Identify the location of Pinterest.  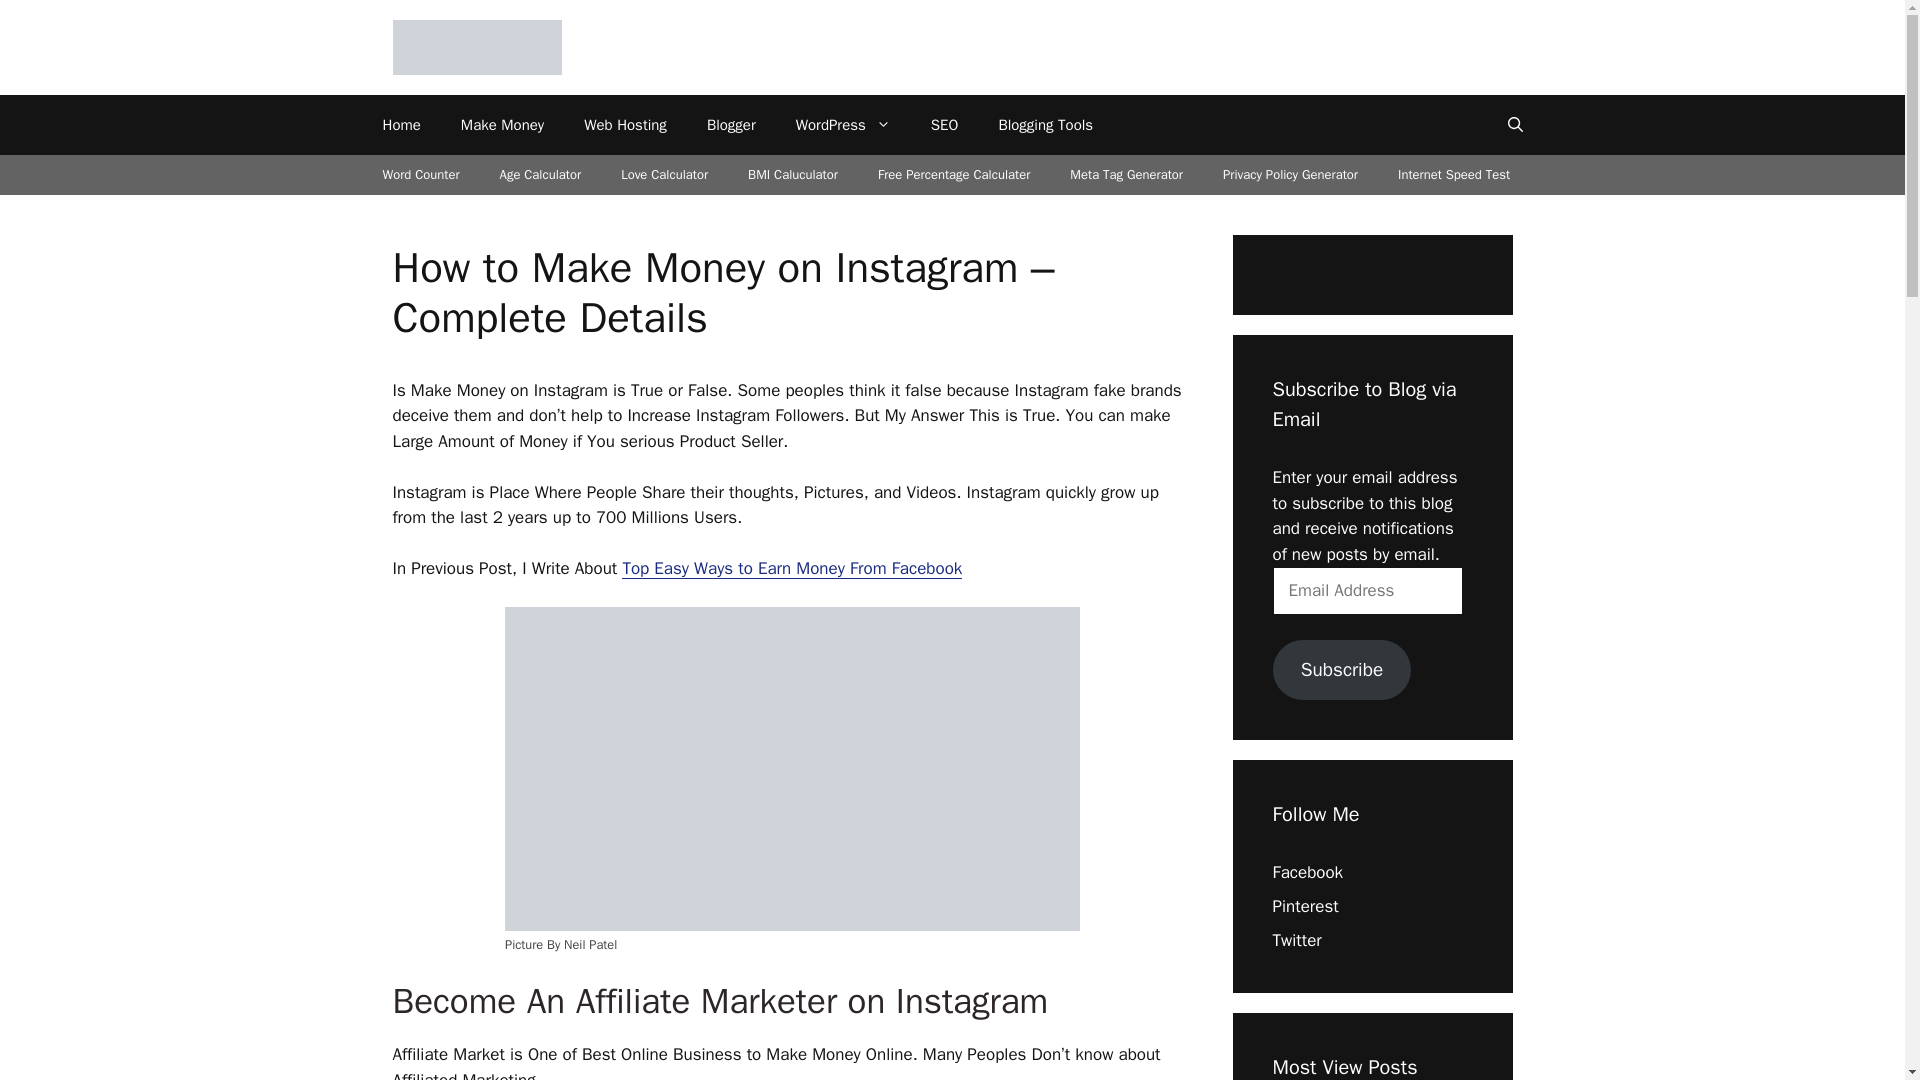
(1304, 906).